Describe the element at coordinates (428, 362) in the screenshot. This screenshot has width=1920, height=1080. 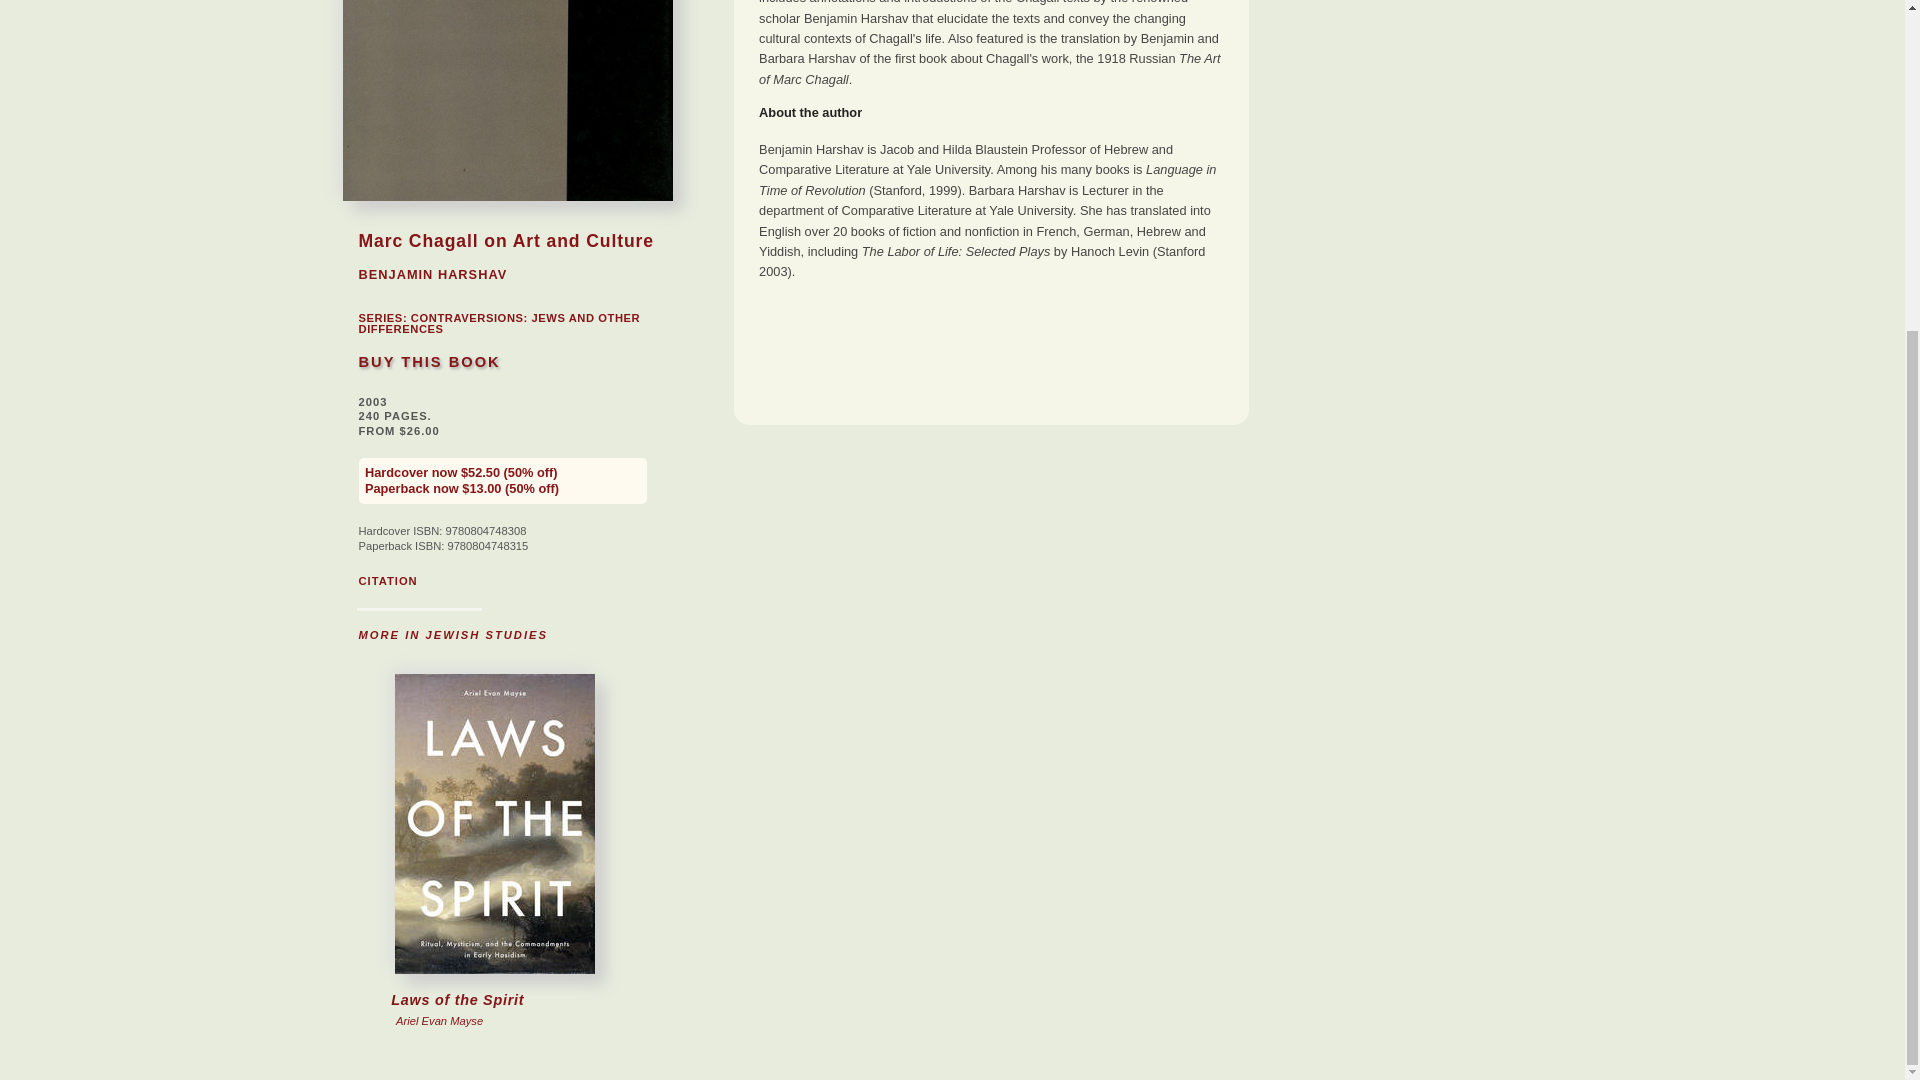
I see `BUY THIS BOOK` at that location.